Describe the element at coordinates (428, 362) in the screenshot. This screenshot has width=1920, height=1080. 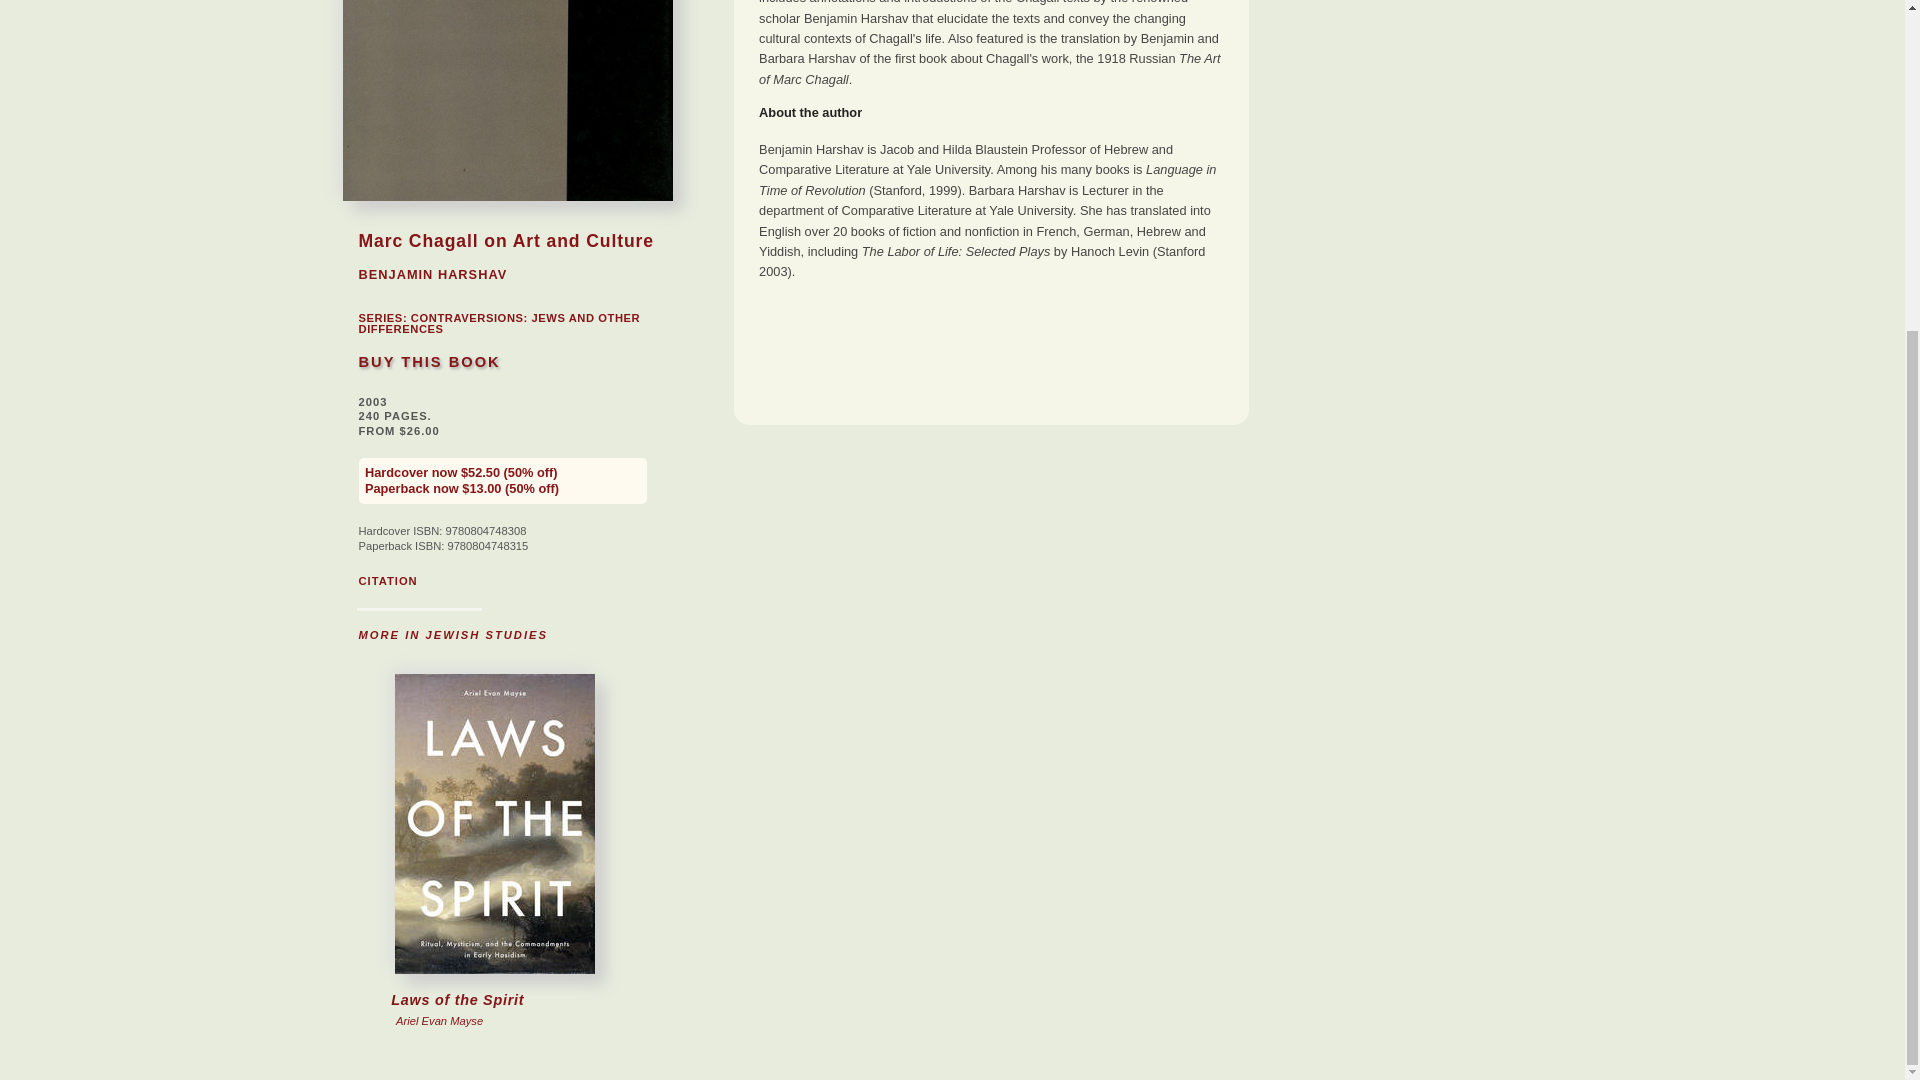
I see `BUY THIS BOOK` at that location.